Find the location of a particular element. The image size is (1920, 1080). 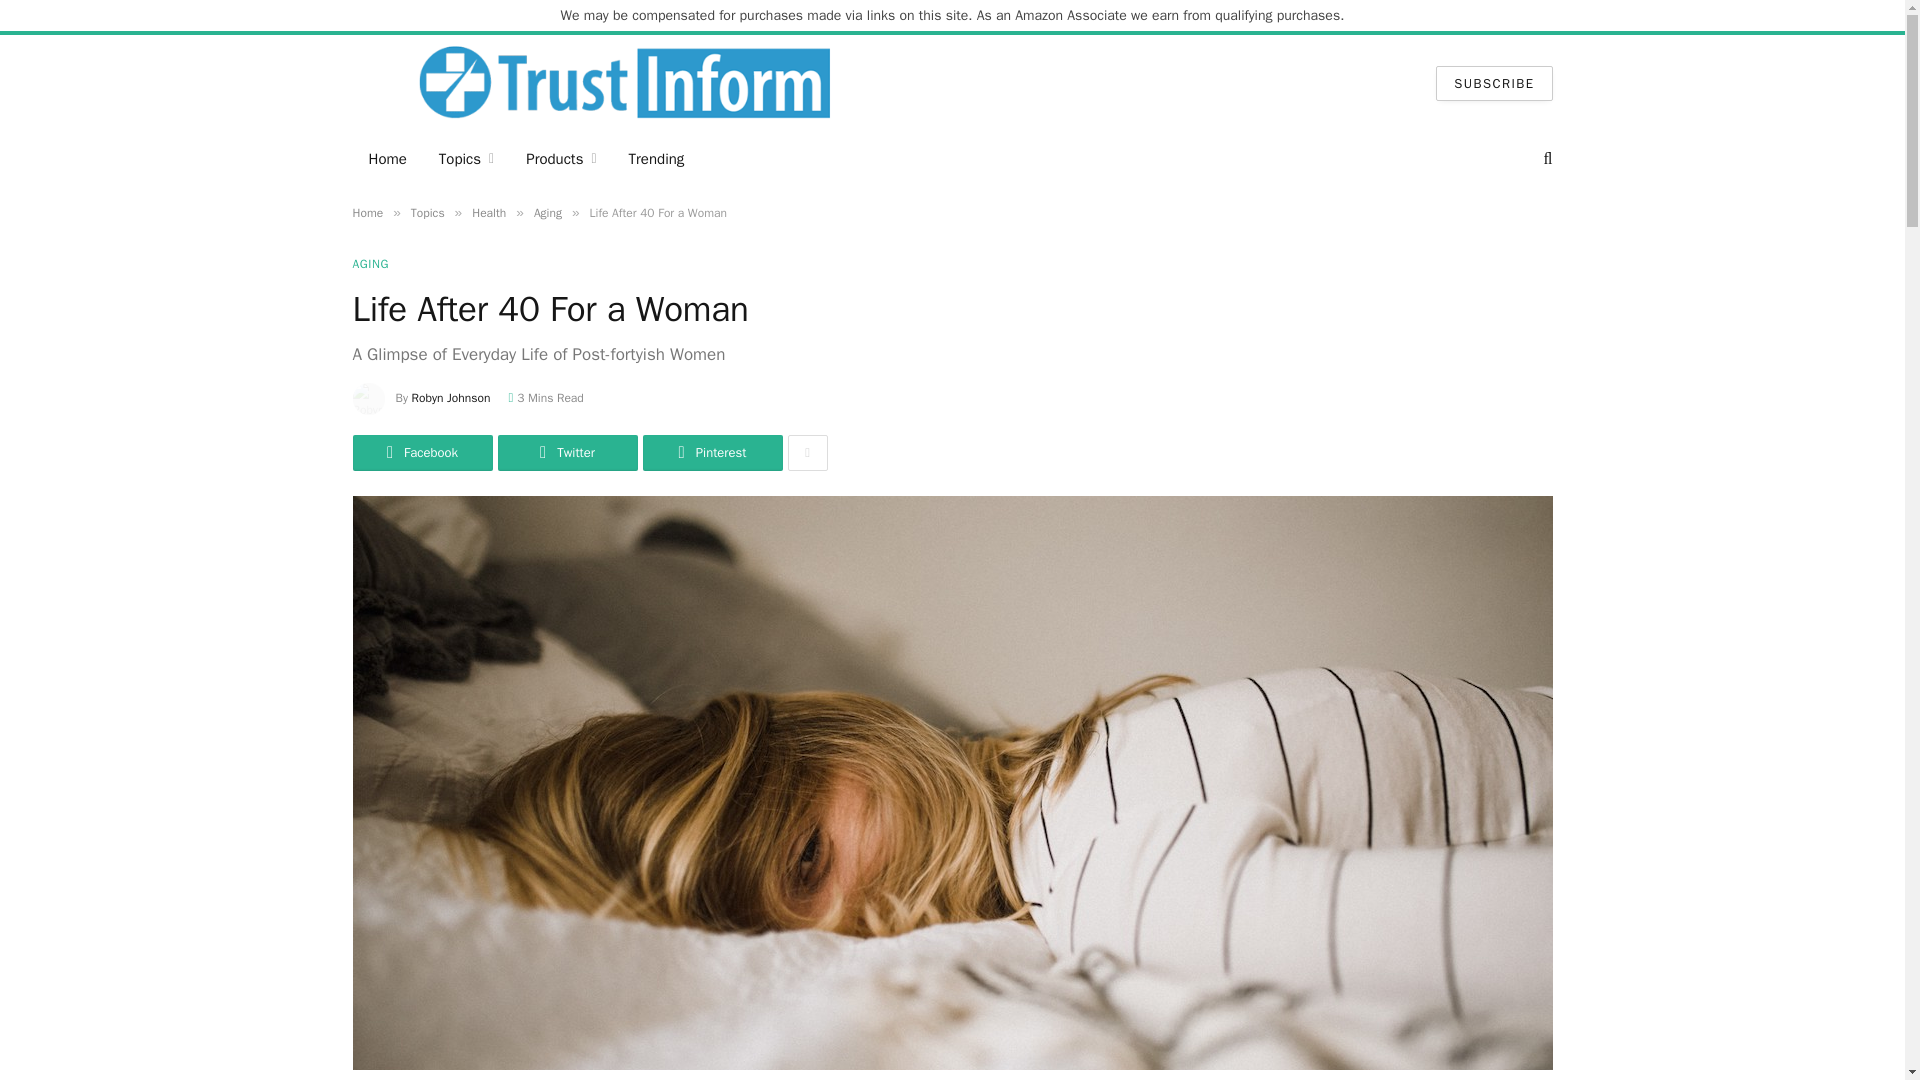

Share on Facebook is located at coordinates (421, 452).